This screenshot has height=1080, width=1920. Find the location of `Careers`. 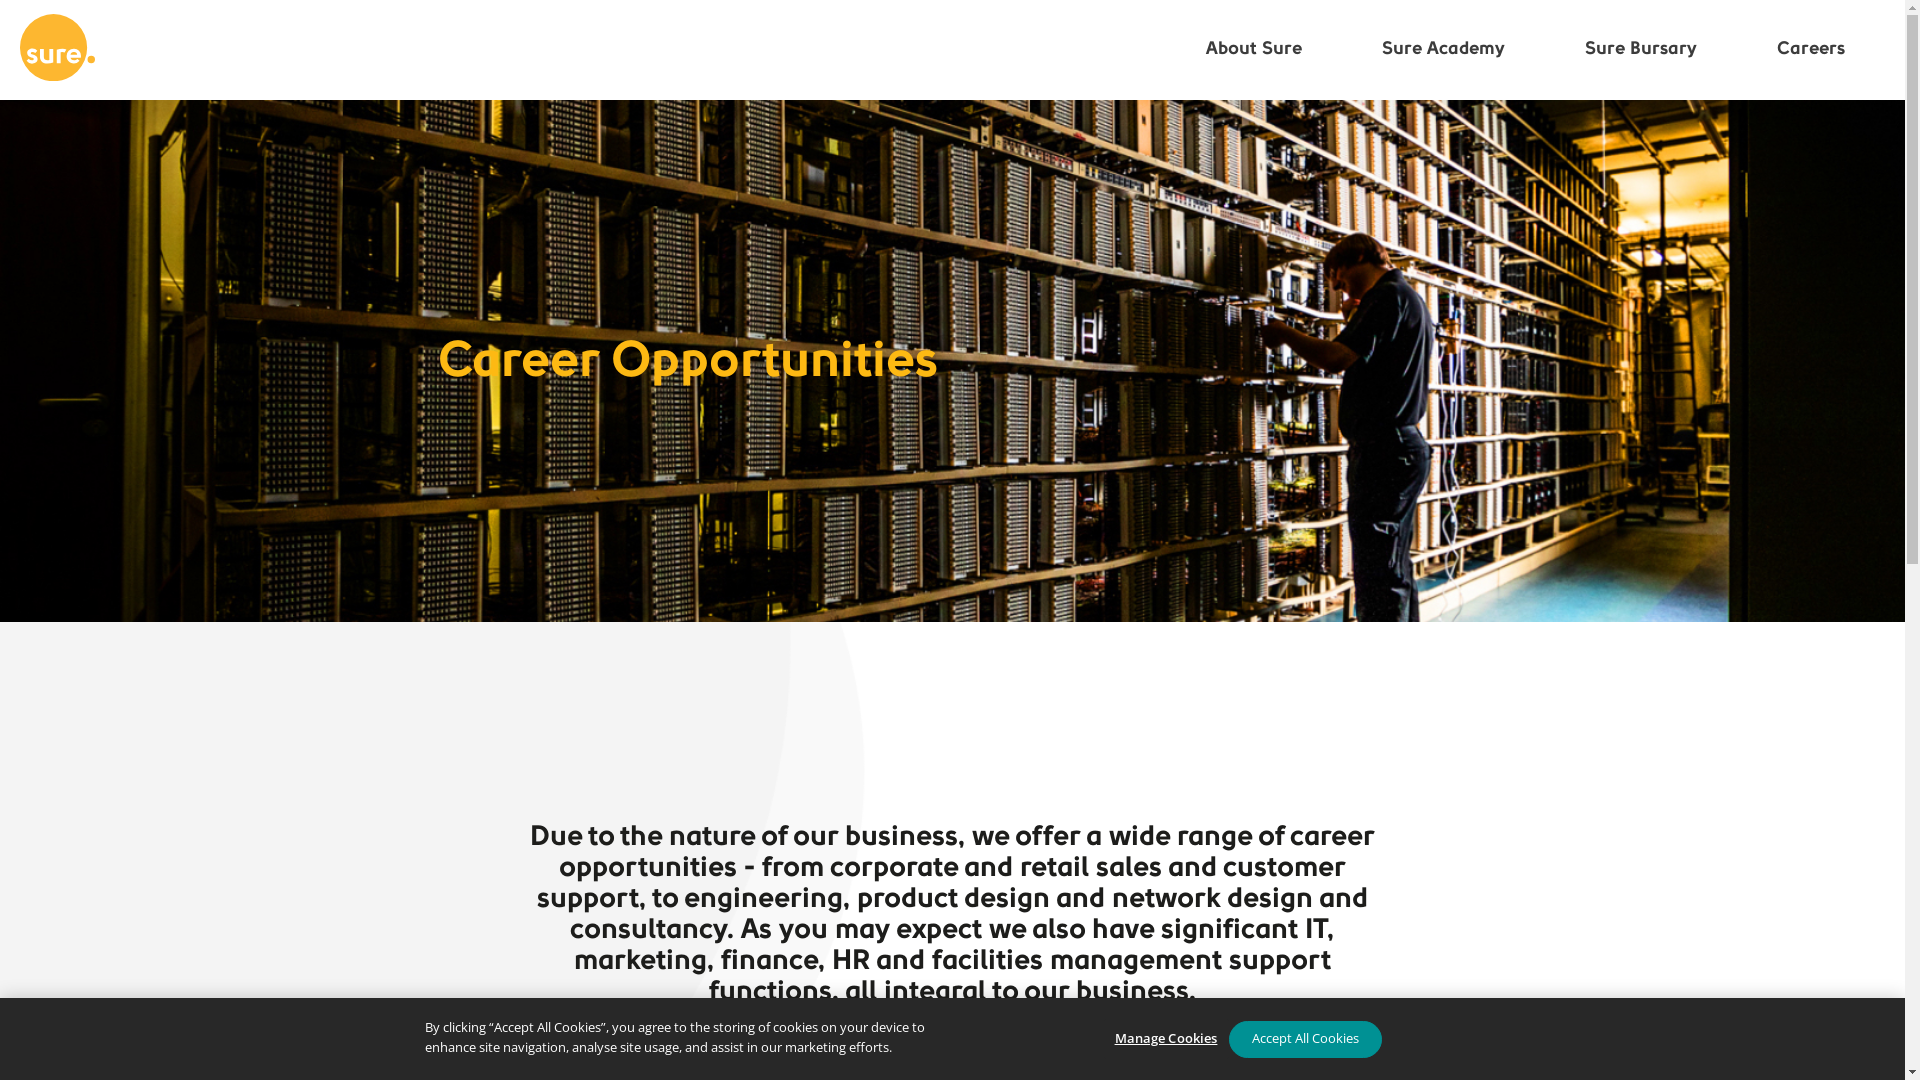

Careers is located at coordinates (1811, 49).